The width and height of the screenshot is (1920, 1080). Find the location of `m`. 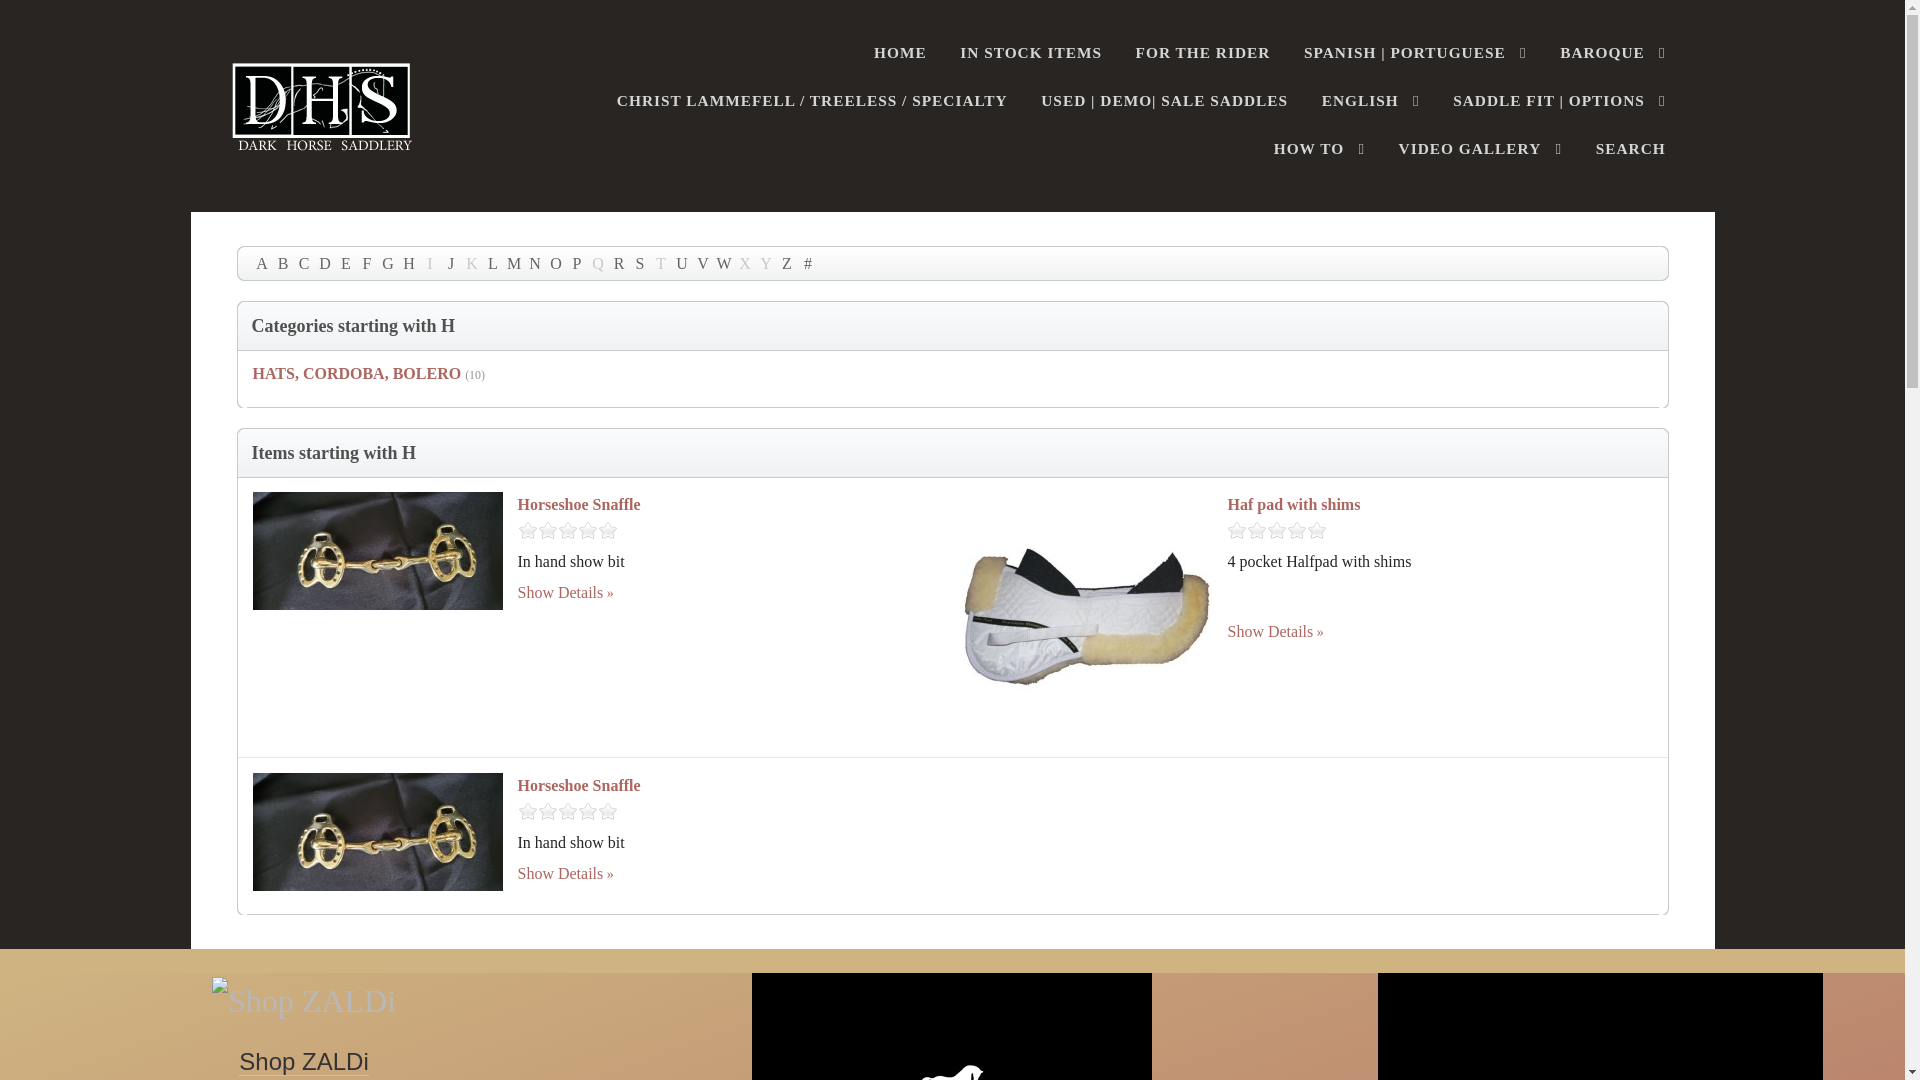

m is located at coordinates (514, 263).